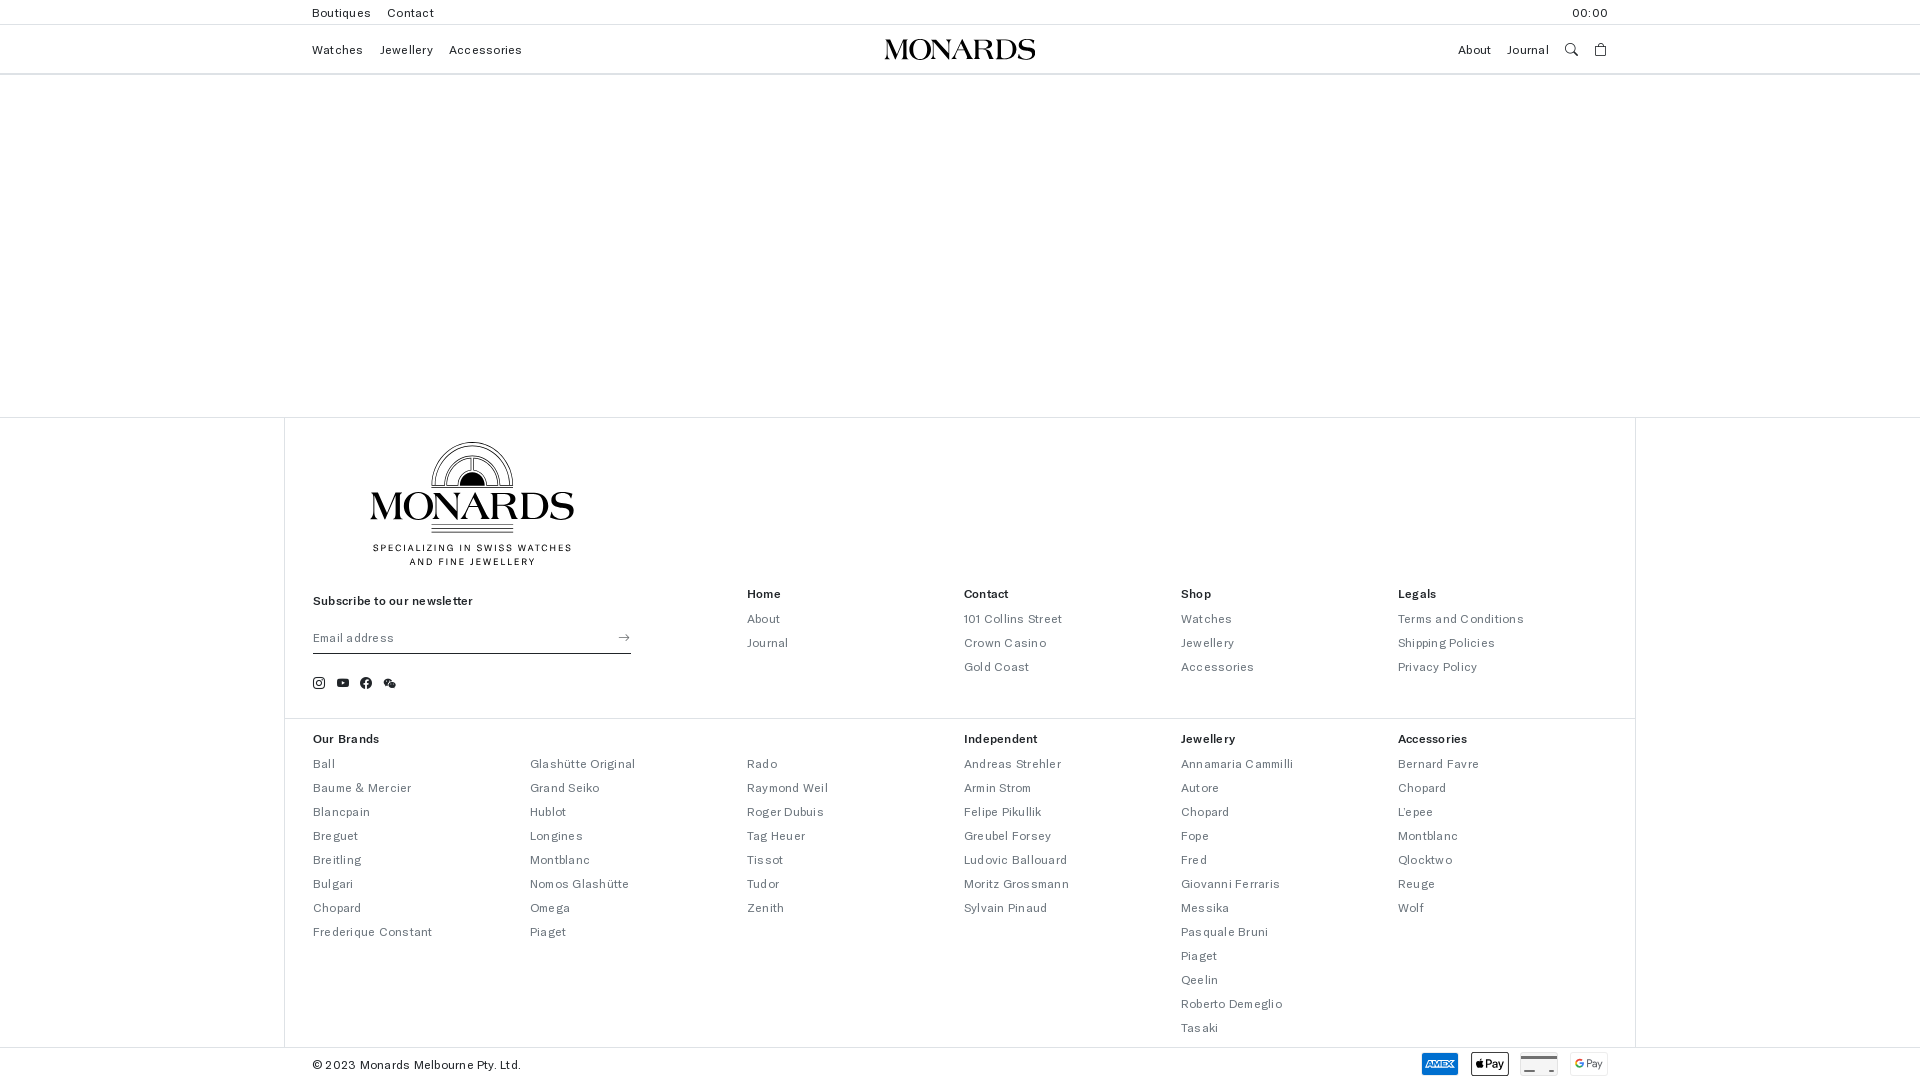 This screenshot has height=1080, width=1920. Describe the element at coordinates (1206, 811) in the screenshot. I see `Chopard` at that location.